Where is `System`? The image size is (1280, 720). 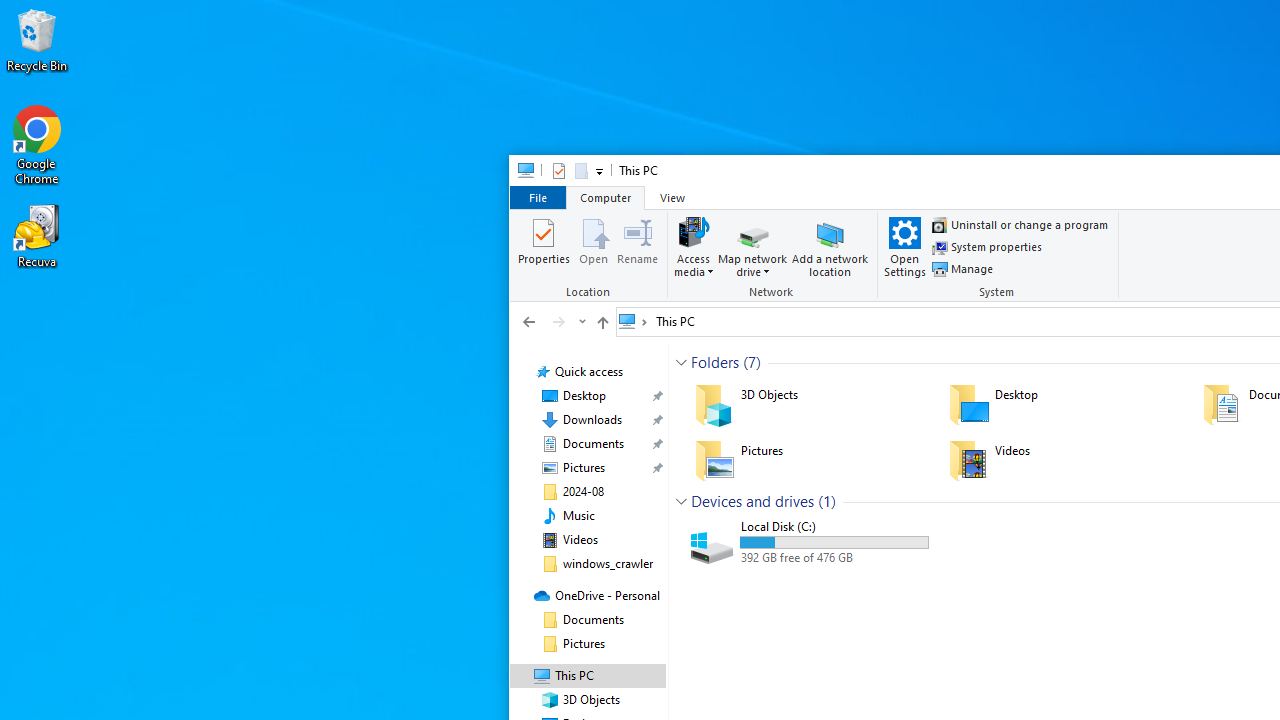 System is located at coordinates (999, 256).